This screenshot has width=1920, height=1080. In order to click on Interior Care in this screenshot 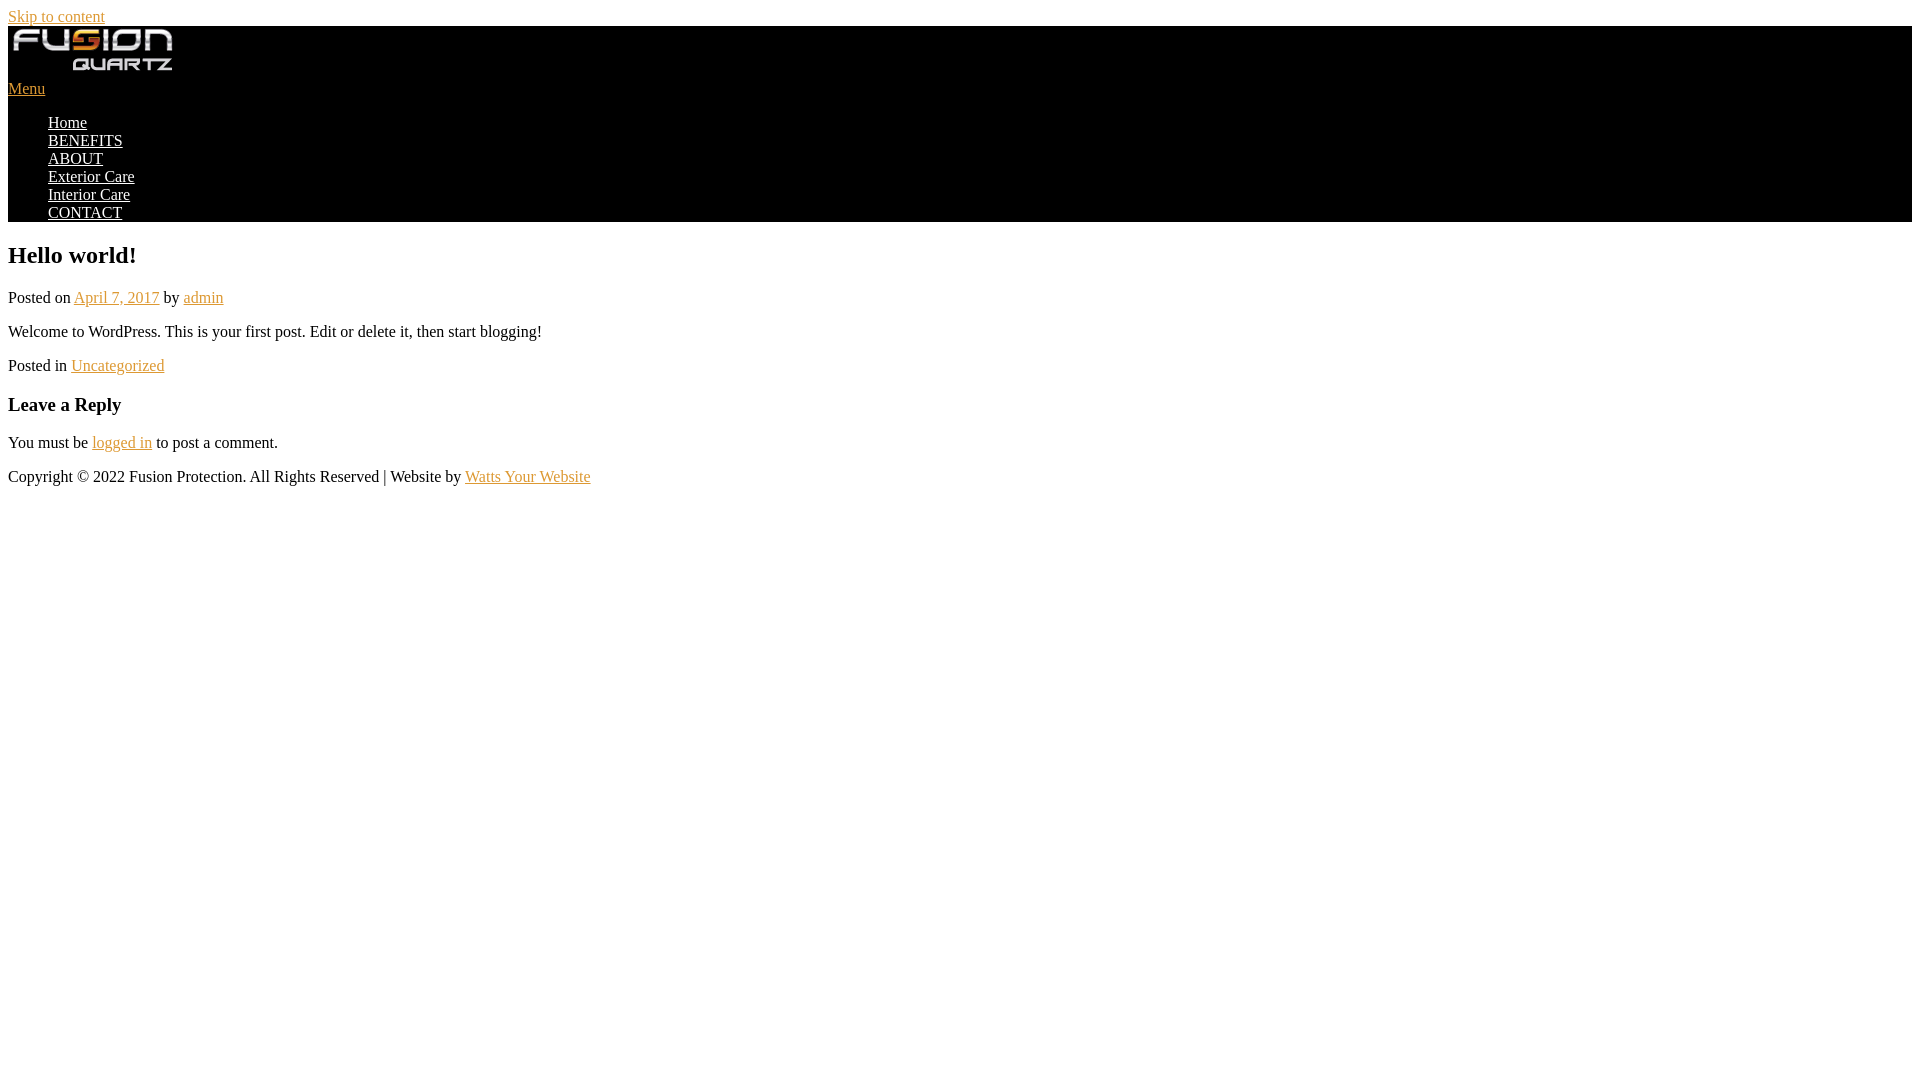, I will do `click(89, 194)`.